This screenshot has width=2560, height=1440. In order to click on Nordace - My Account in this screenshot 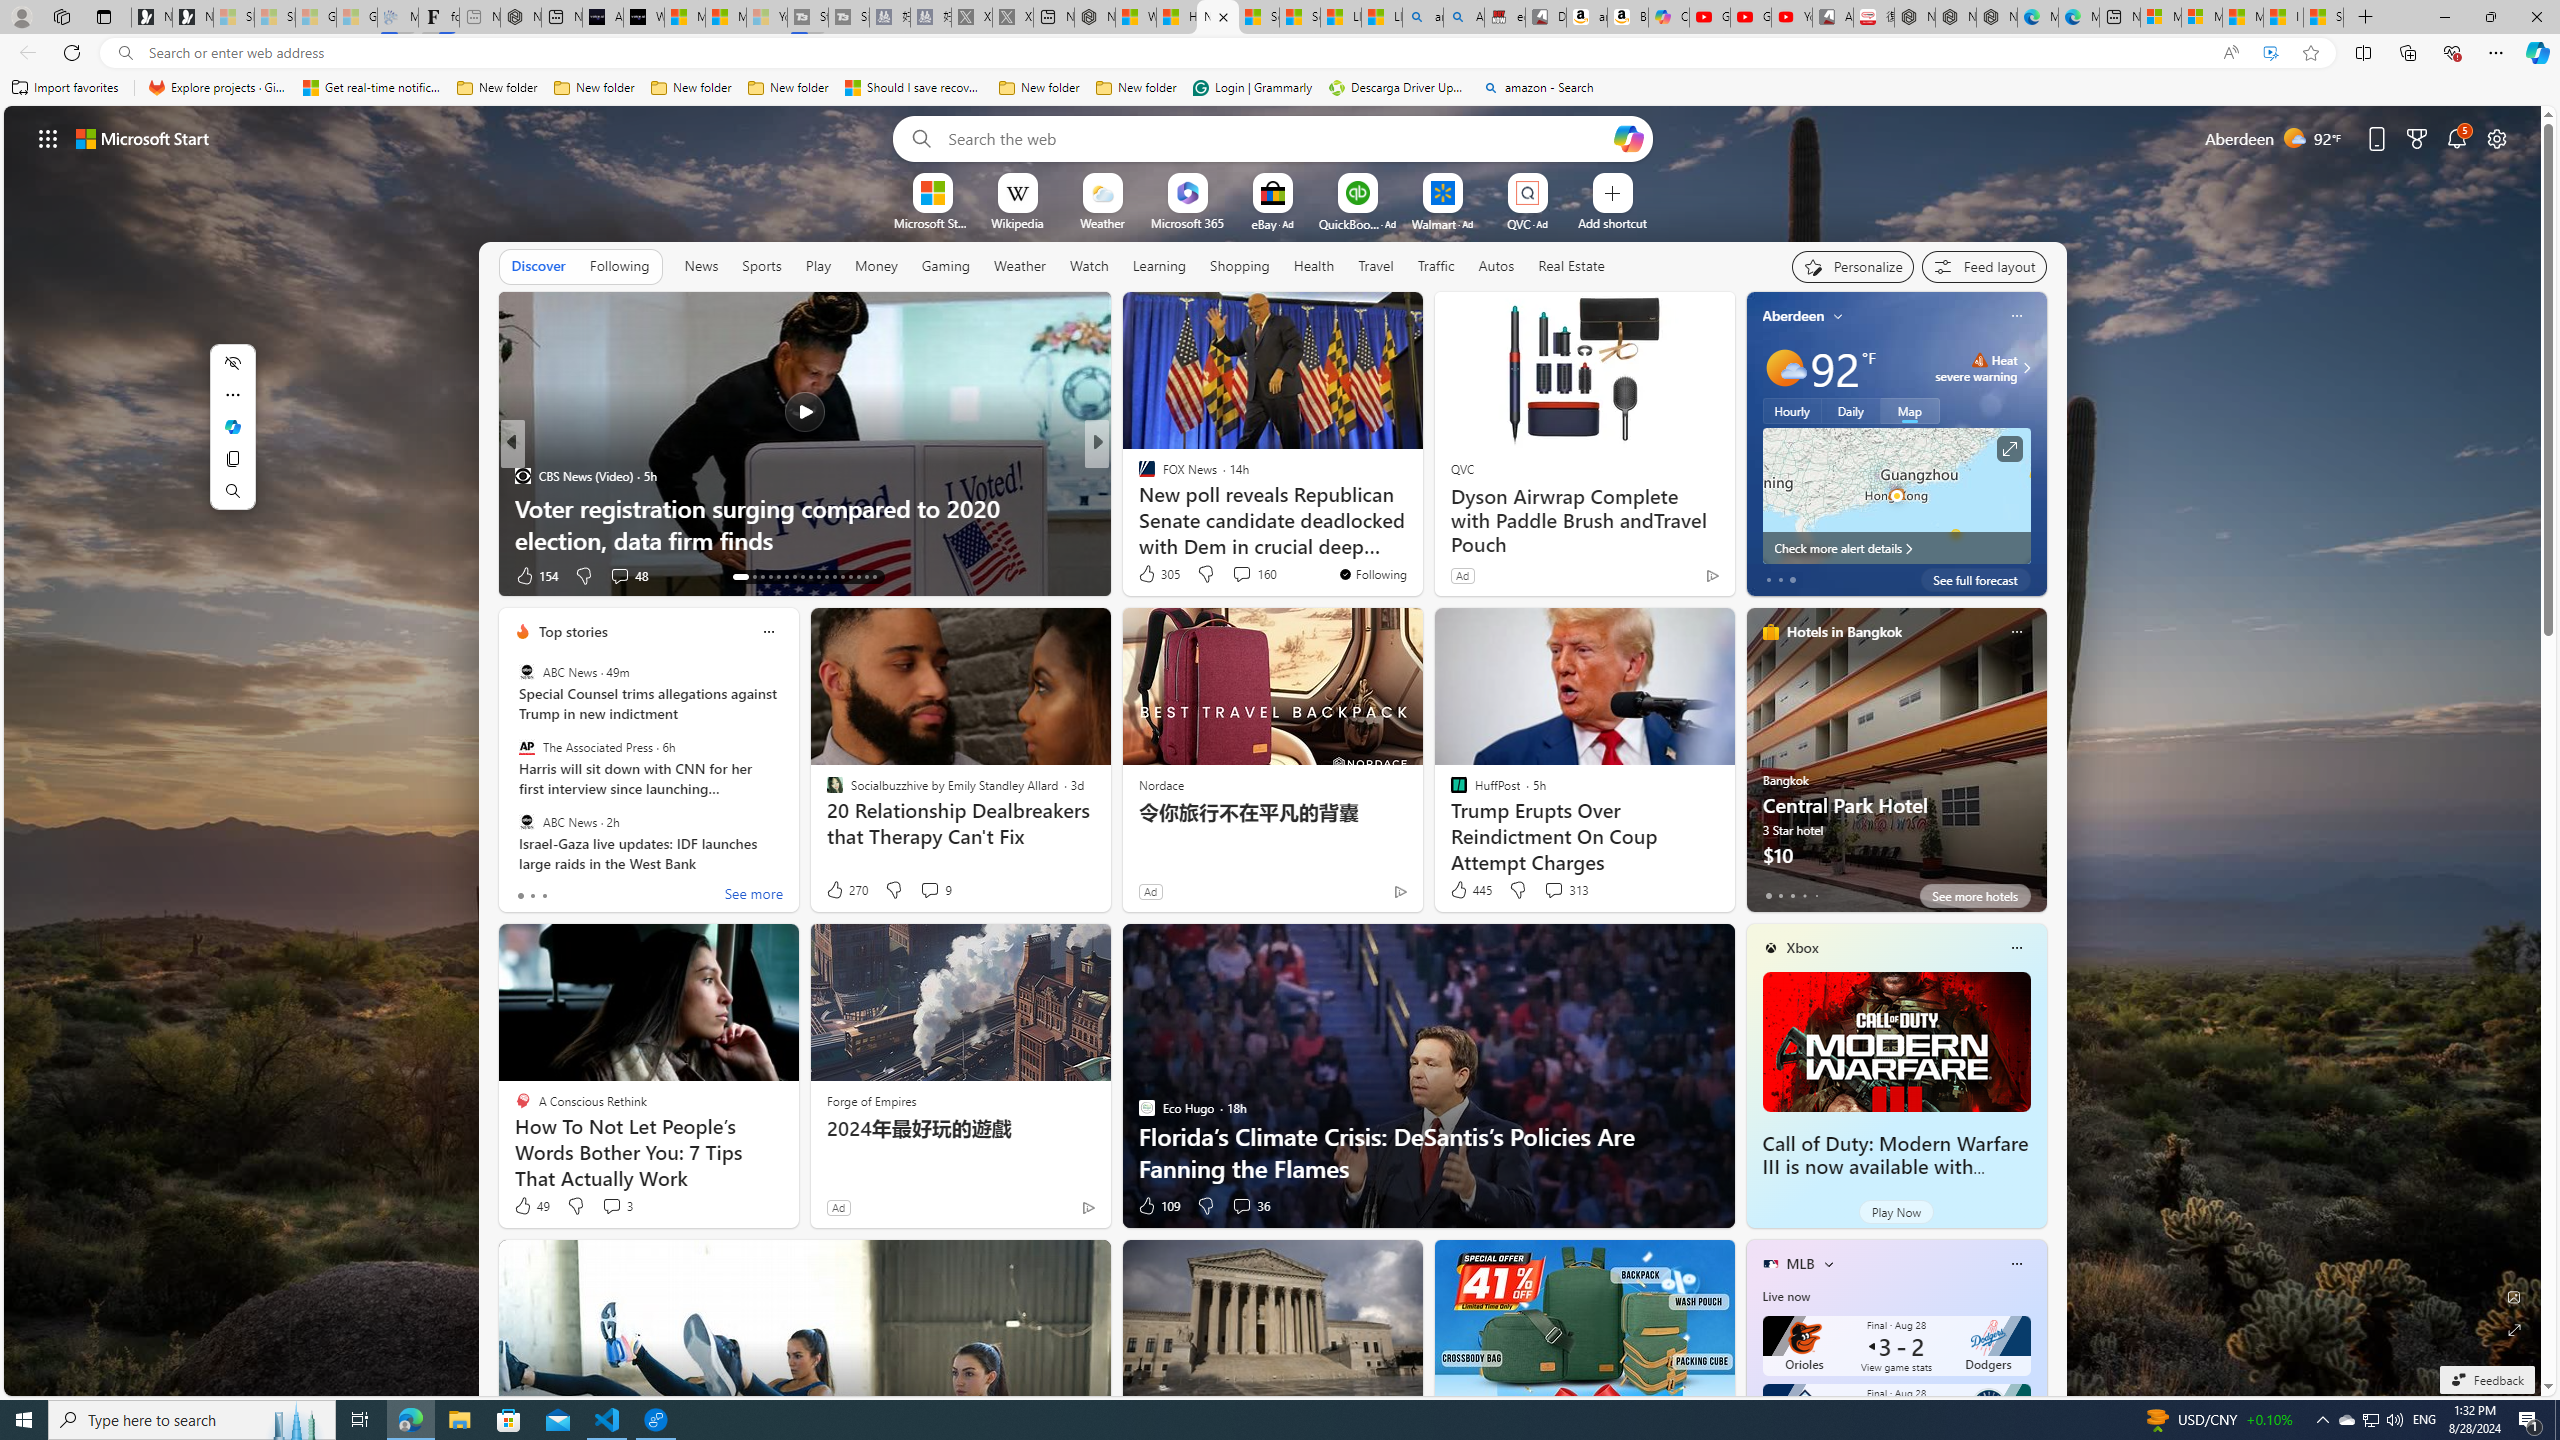, I will do `click(1094, 17)`.